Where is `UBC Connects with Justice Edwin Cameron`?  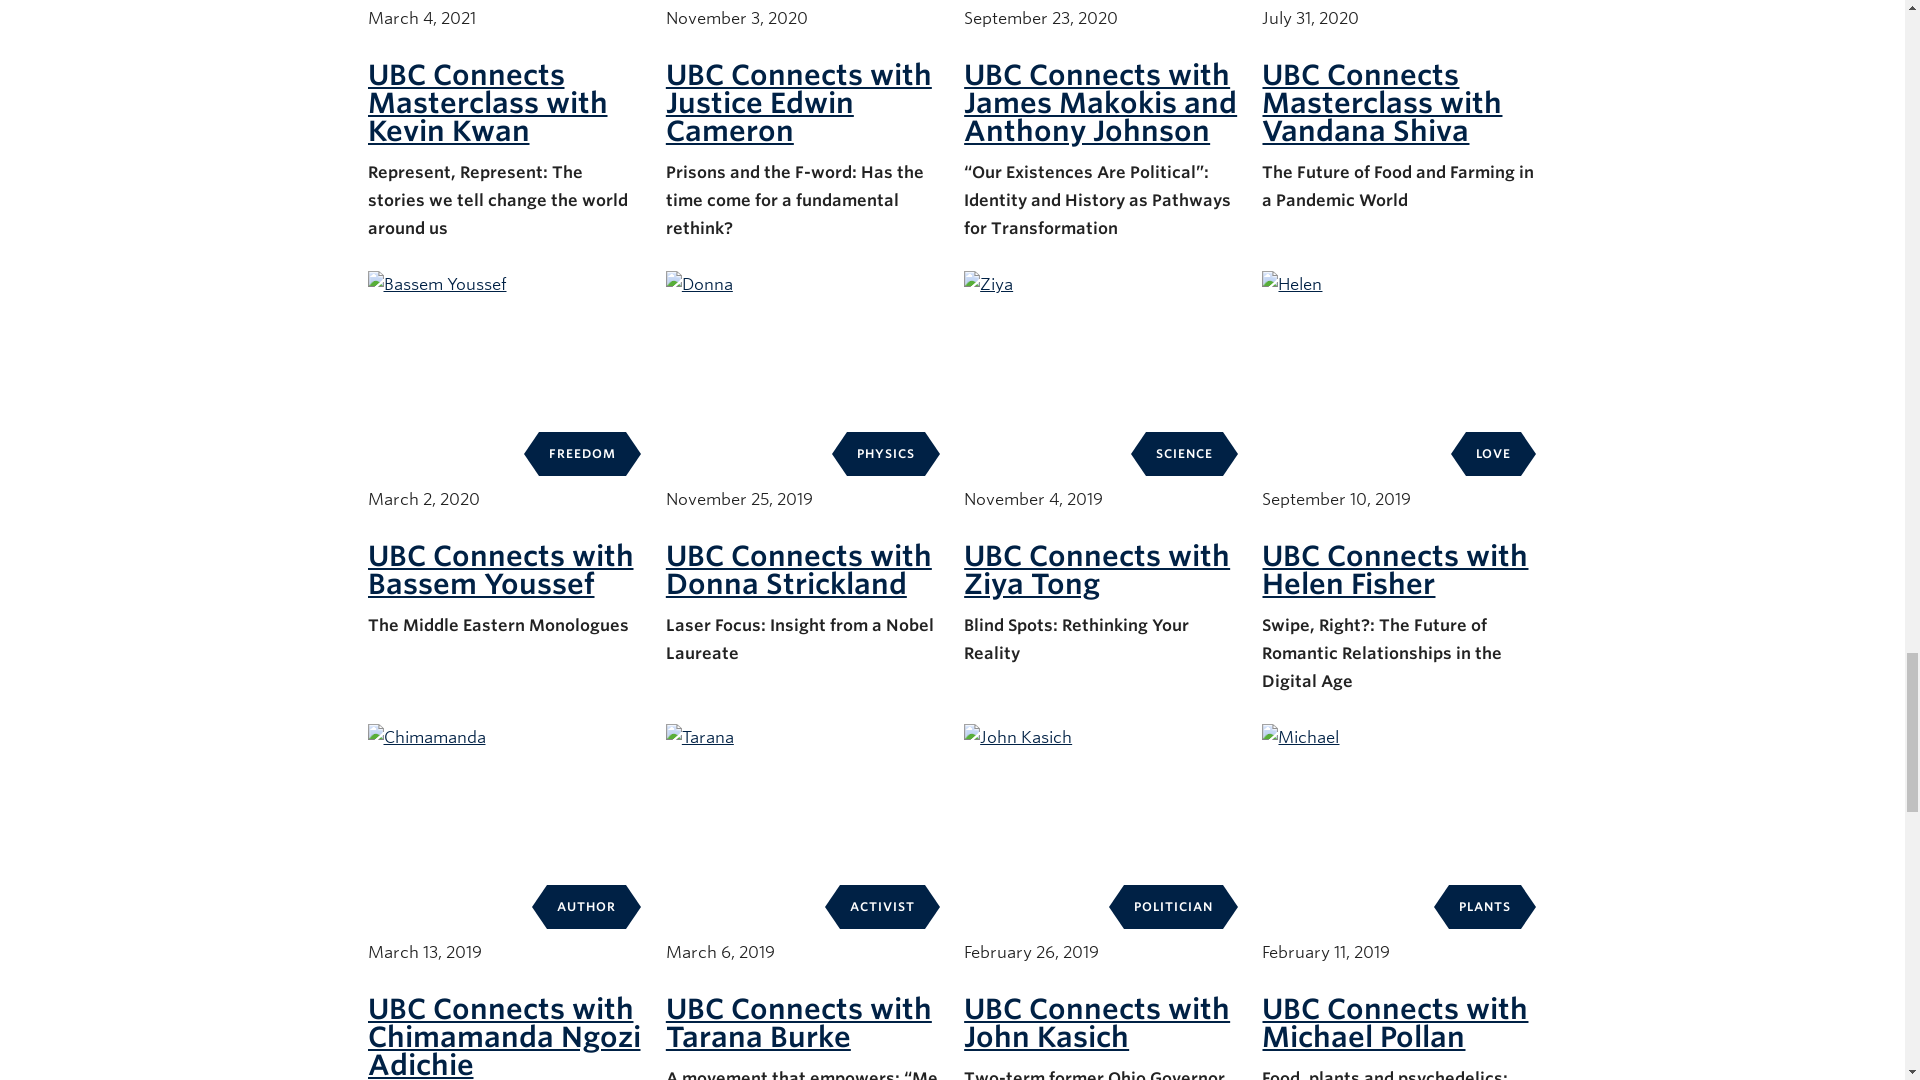
UBC Connects with Justice Edwin Cameron is located at coordinates (798, 102).